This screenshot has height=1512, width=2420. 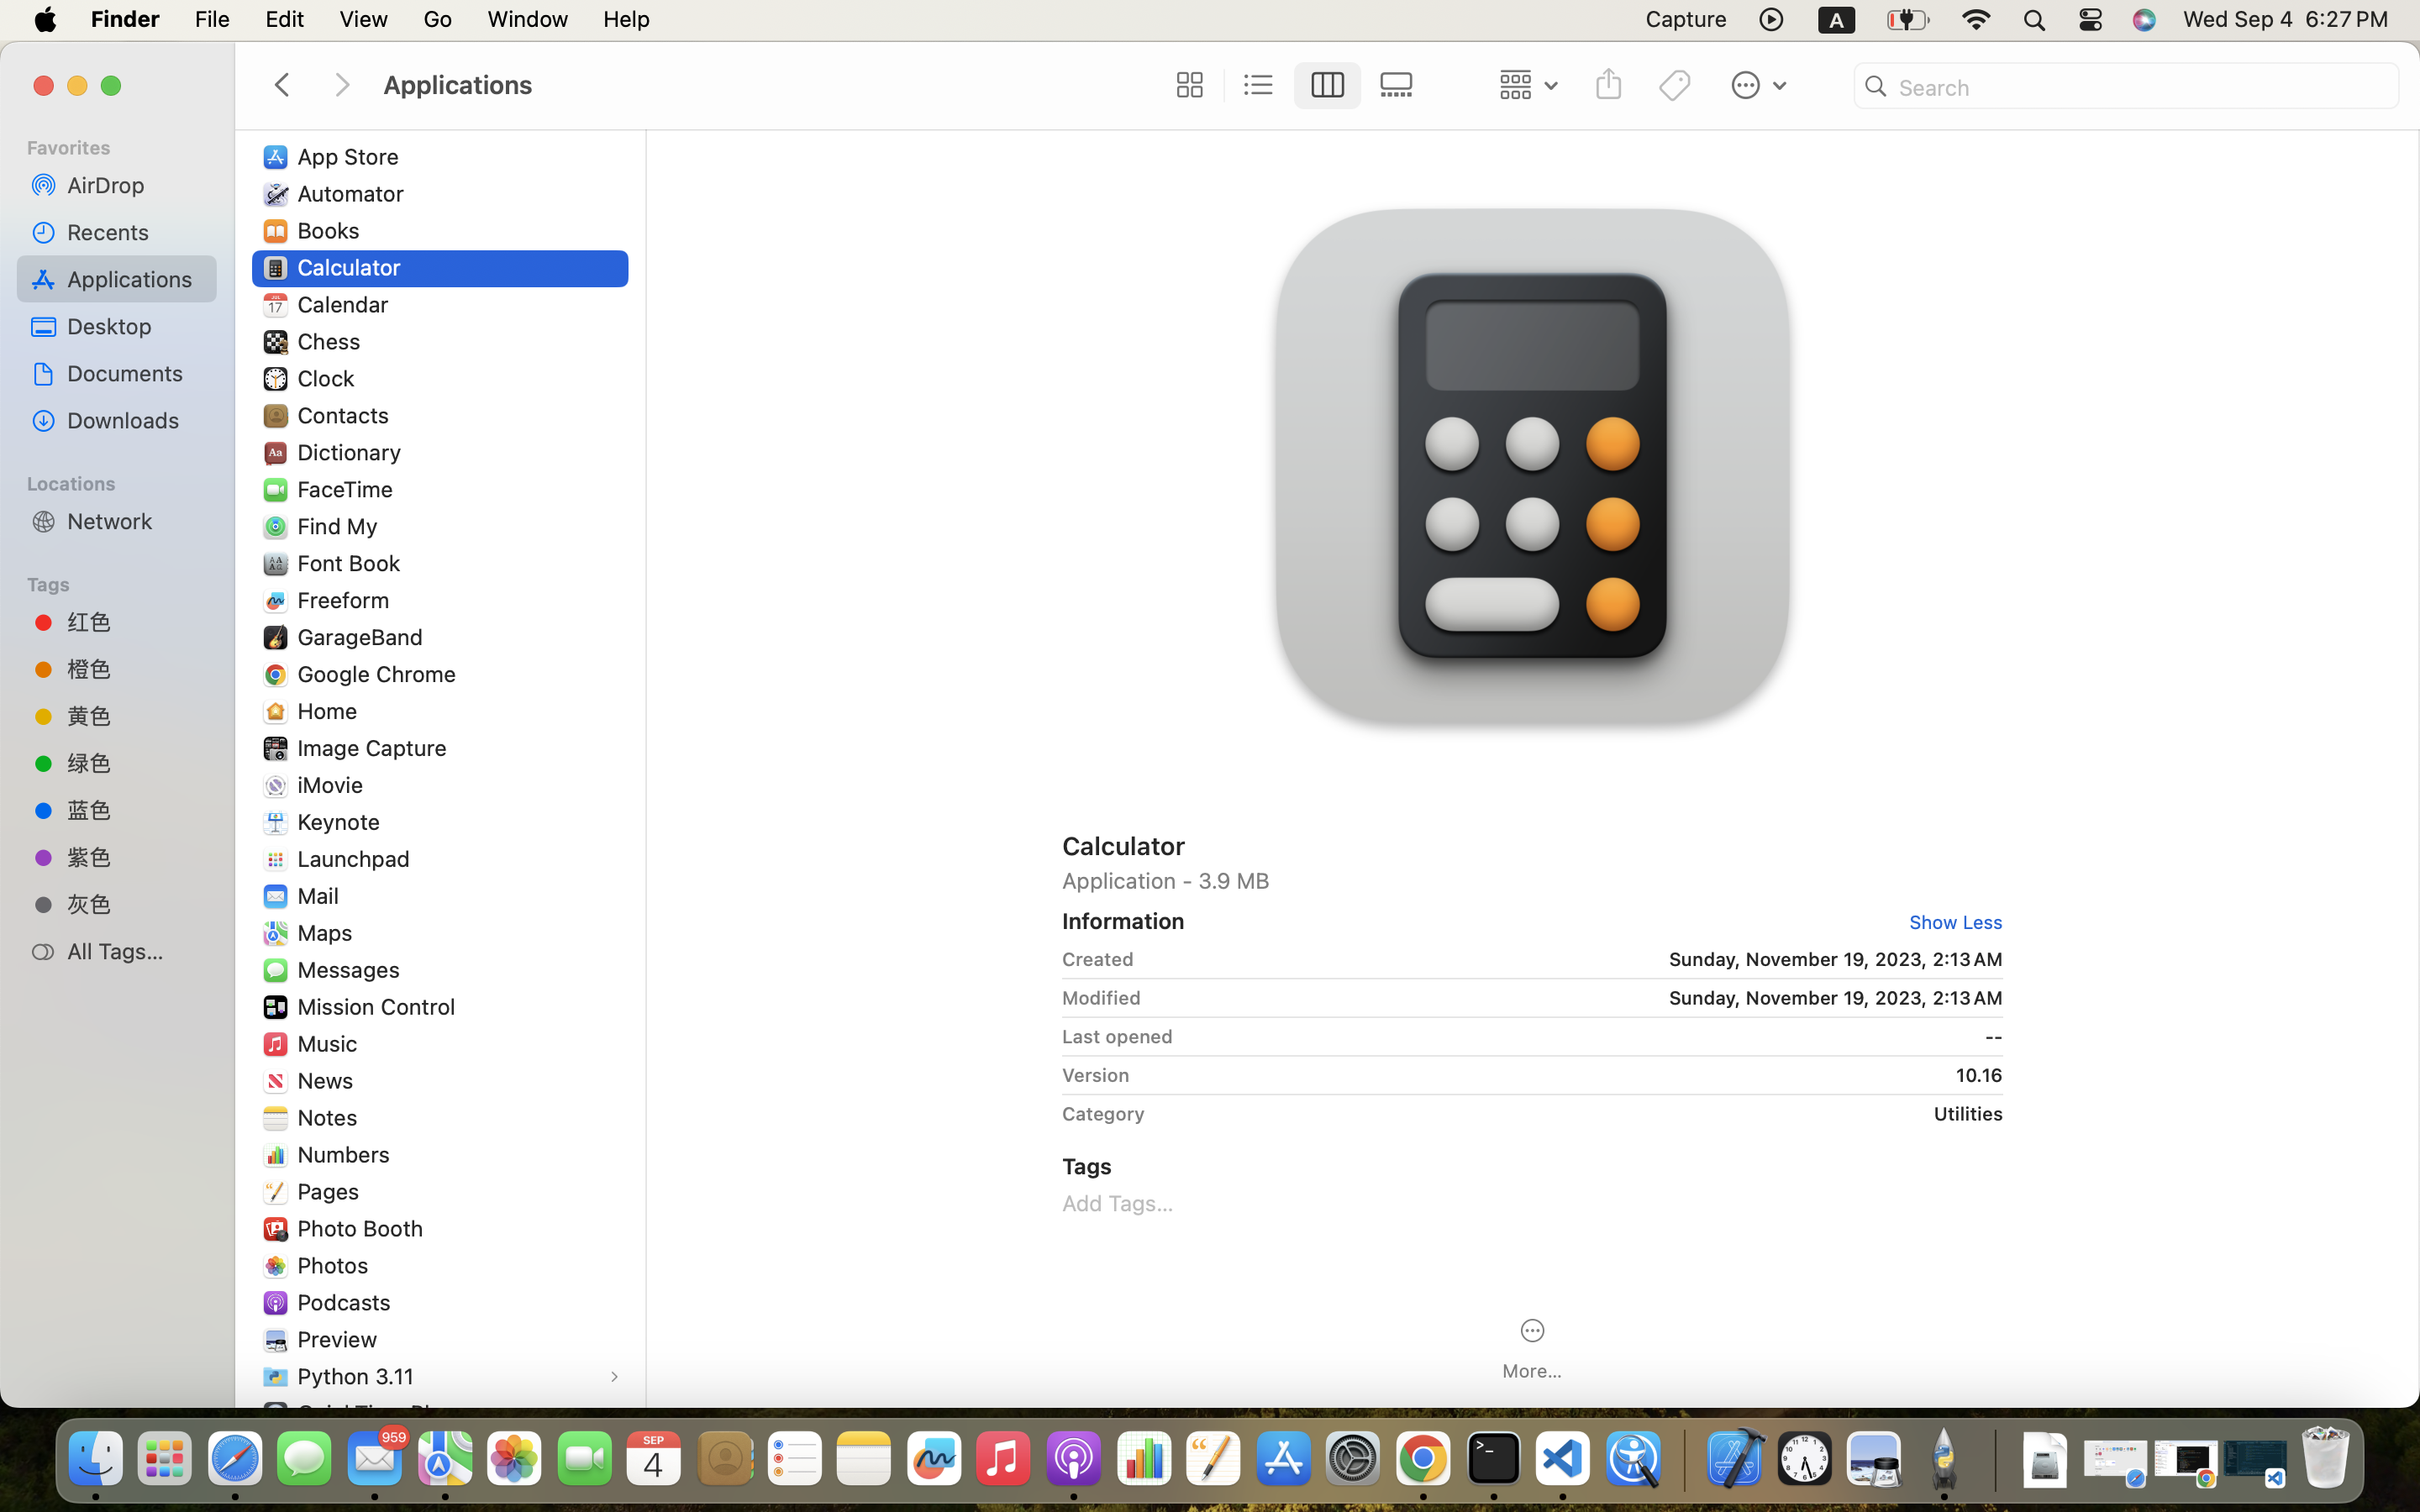 I want to click on Notes, so click(x=331, y=1117).